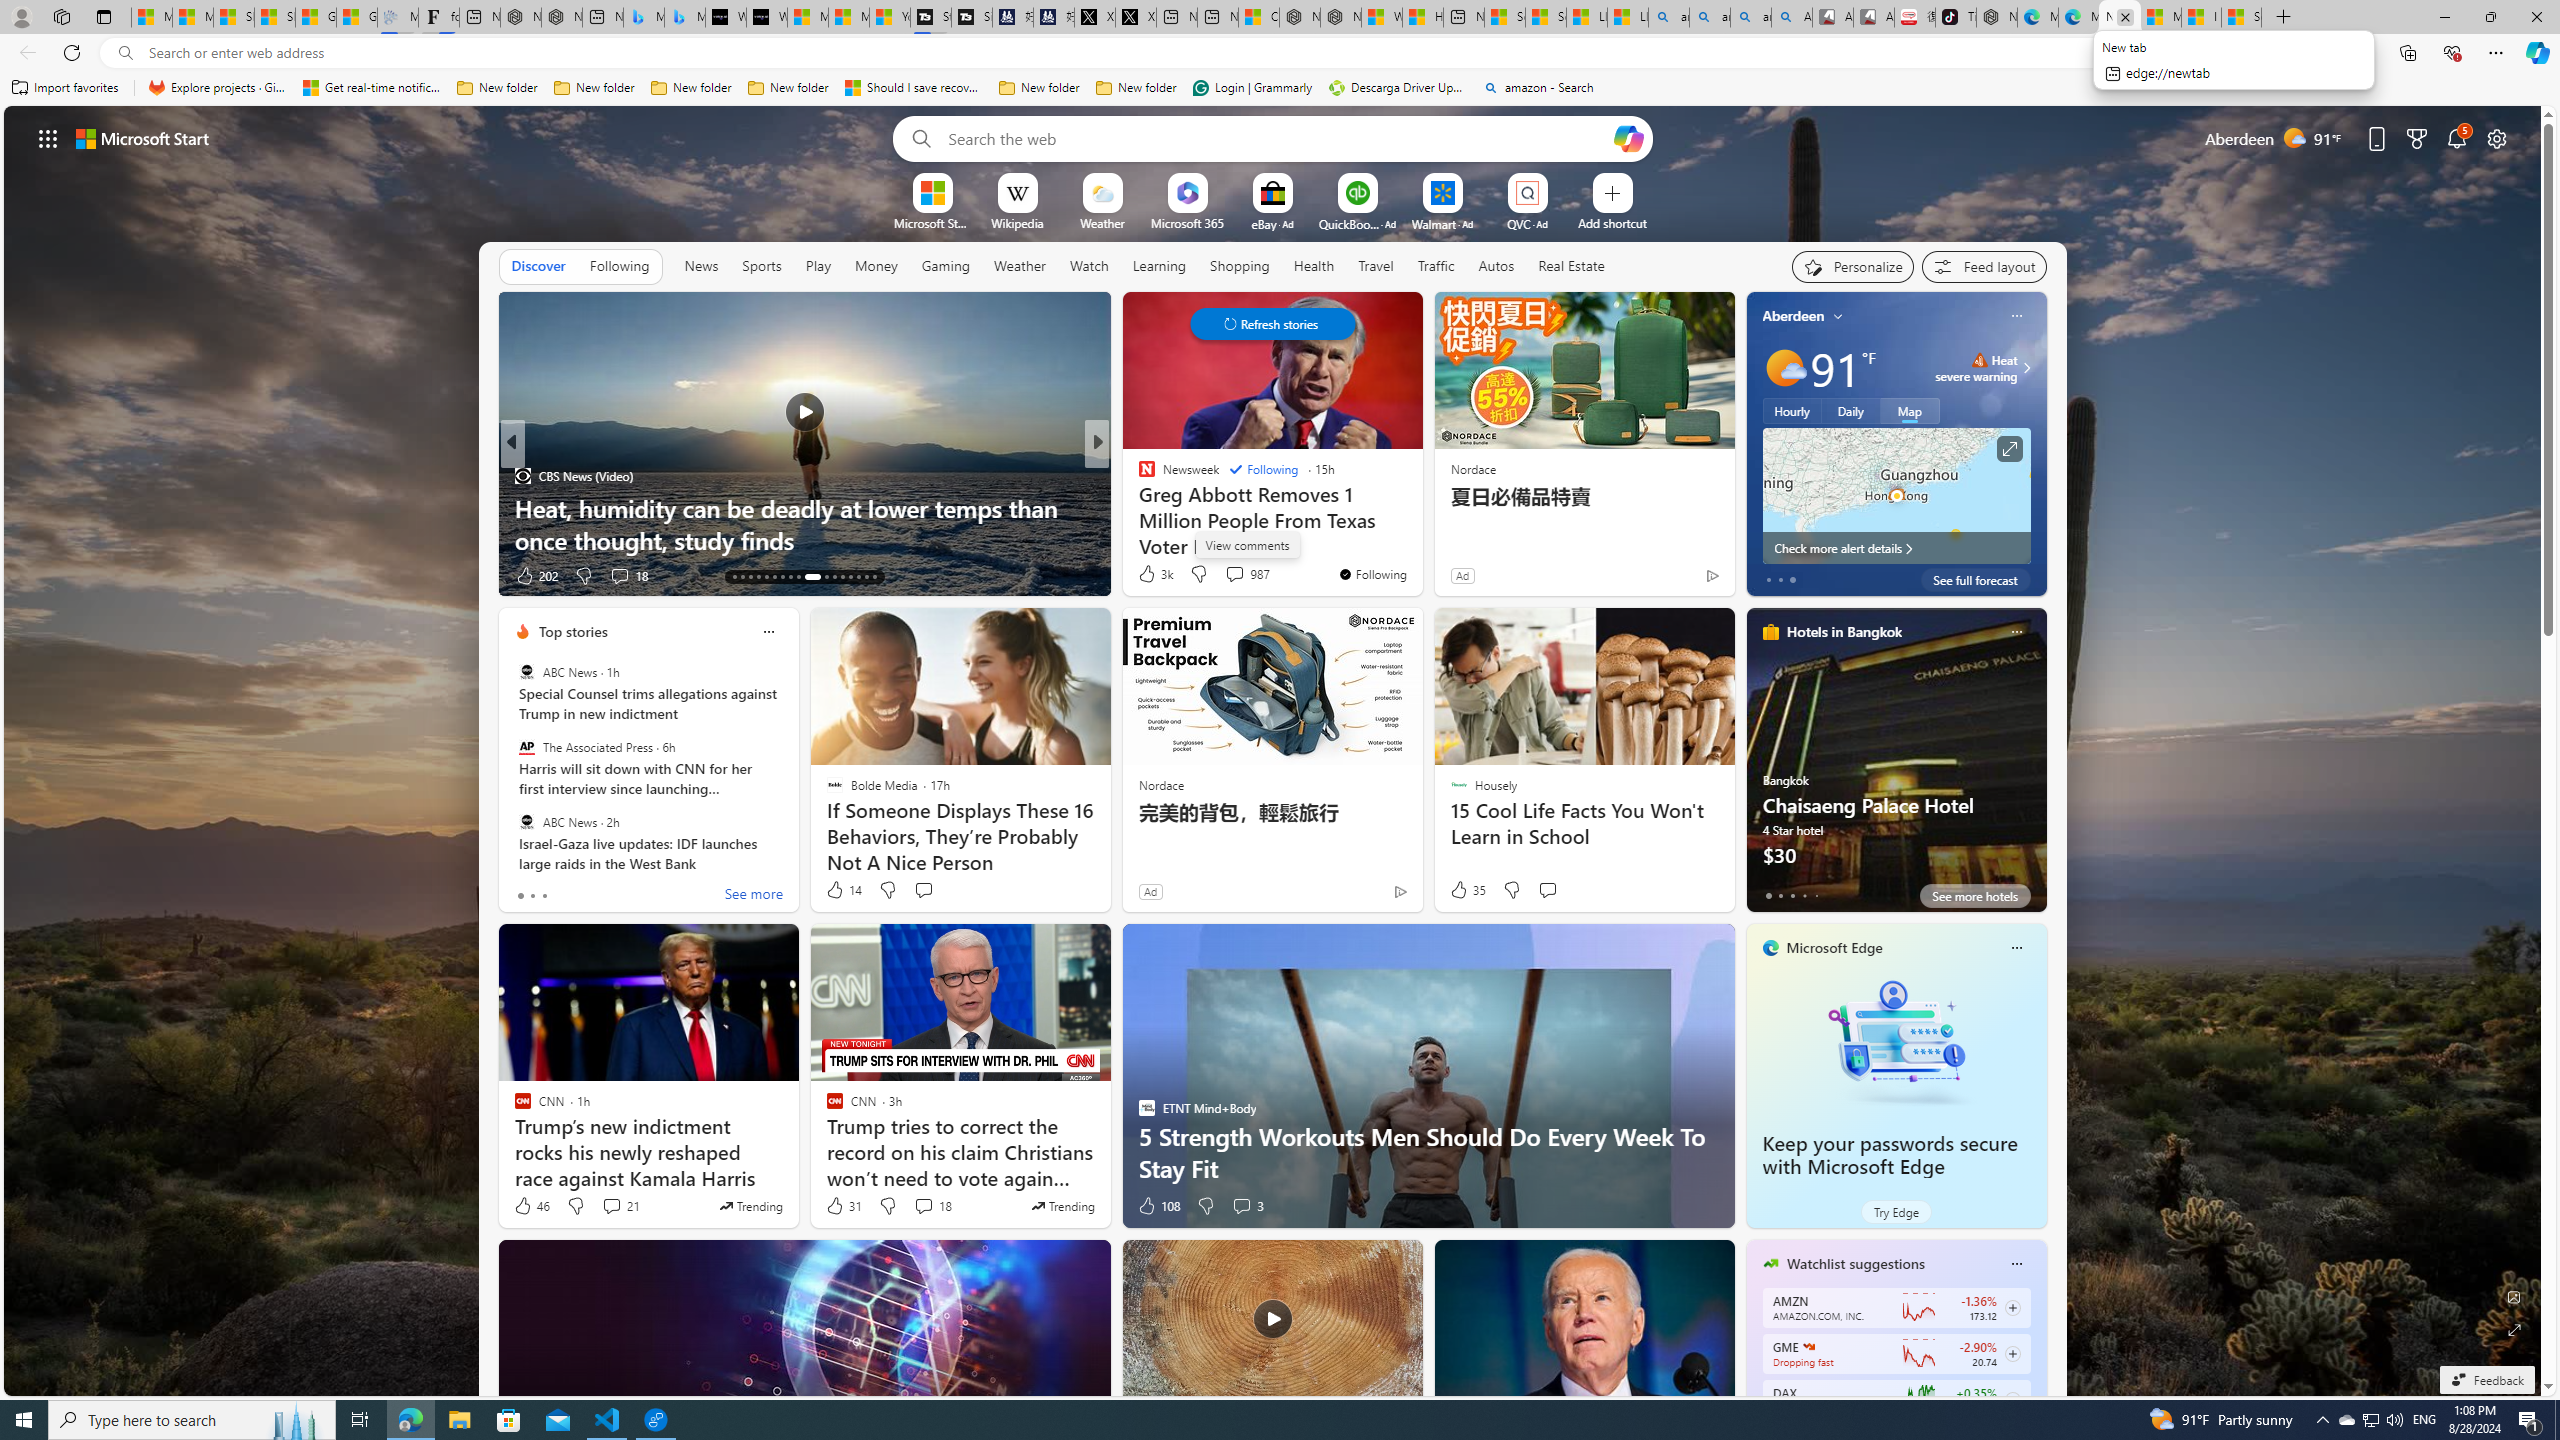  I want to click on I Gained 20 Pounds of Muscle in 30 Days! | Watch, so click(2201, 17).